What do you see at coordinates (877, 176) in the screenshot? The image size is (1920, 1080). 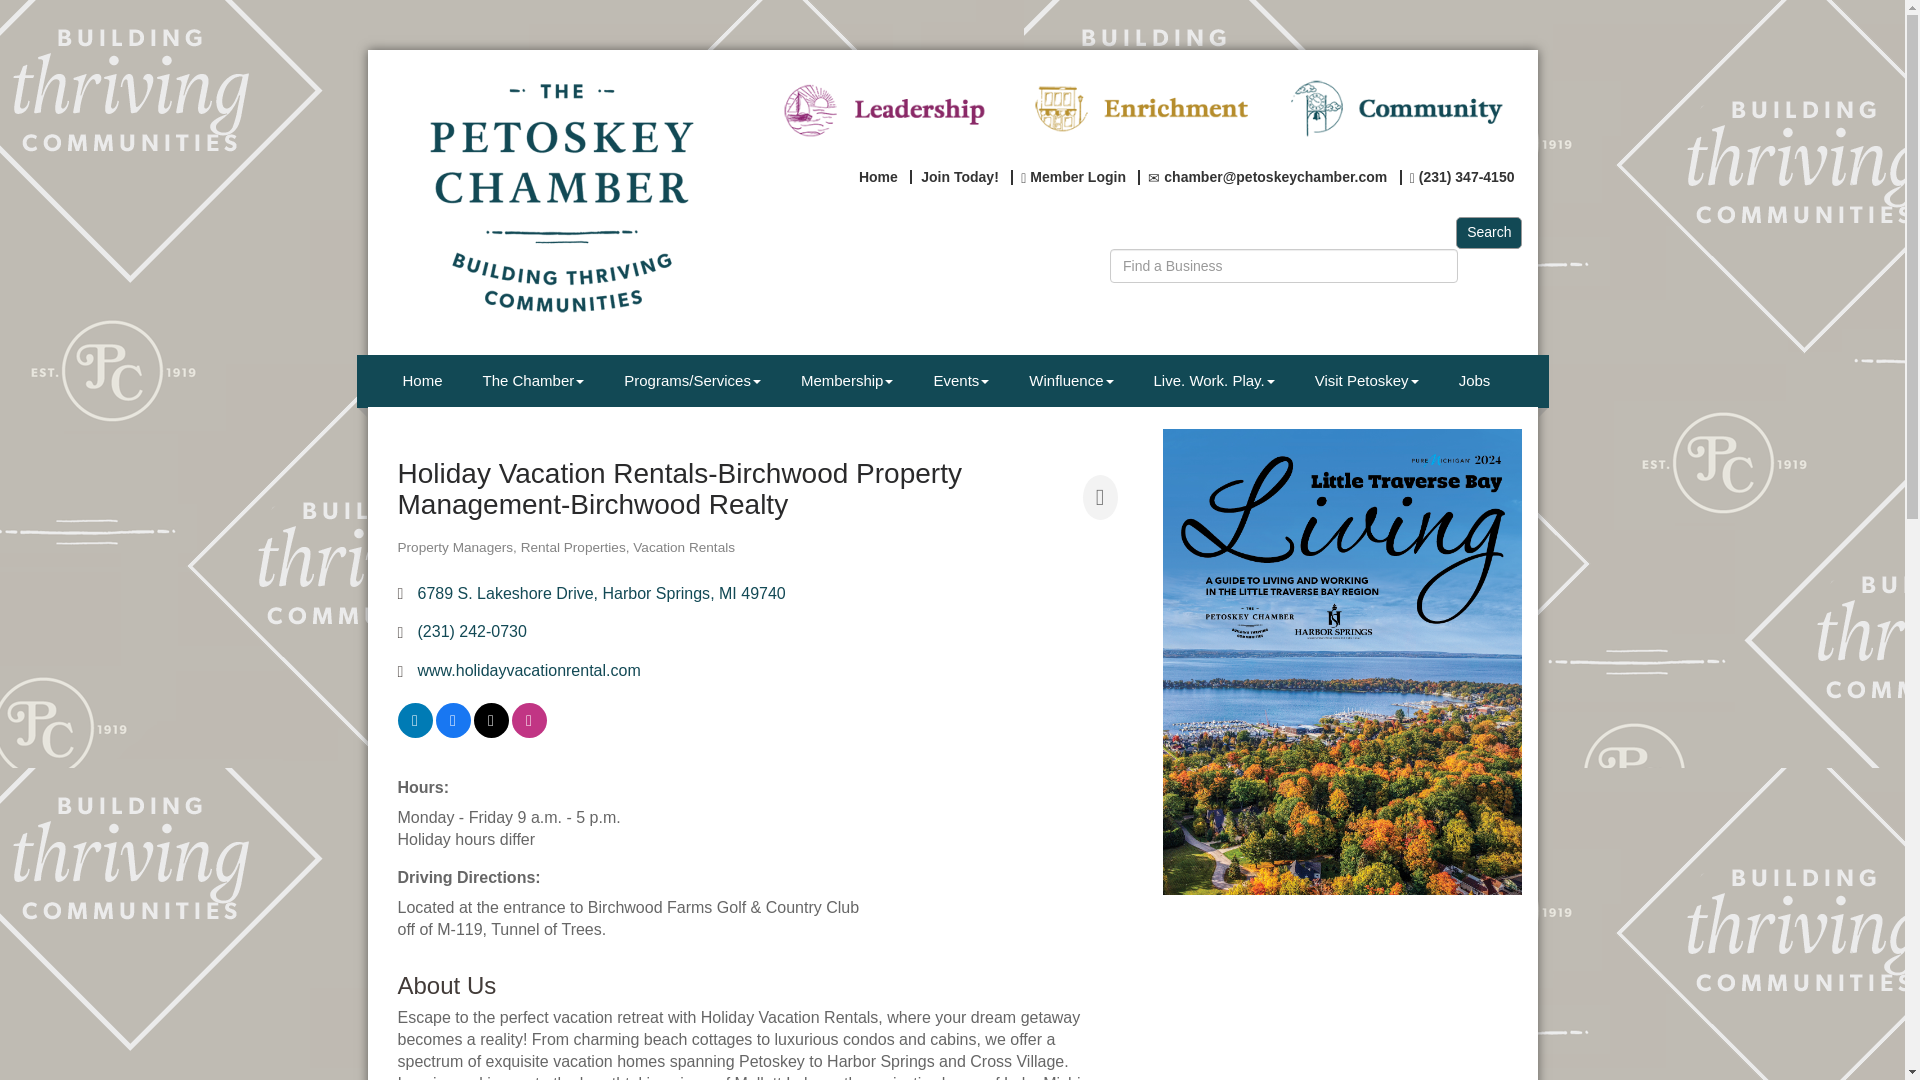 I see `Home` at bounding box center [877, 176].